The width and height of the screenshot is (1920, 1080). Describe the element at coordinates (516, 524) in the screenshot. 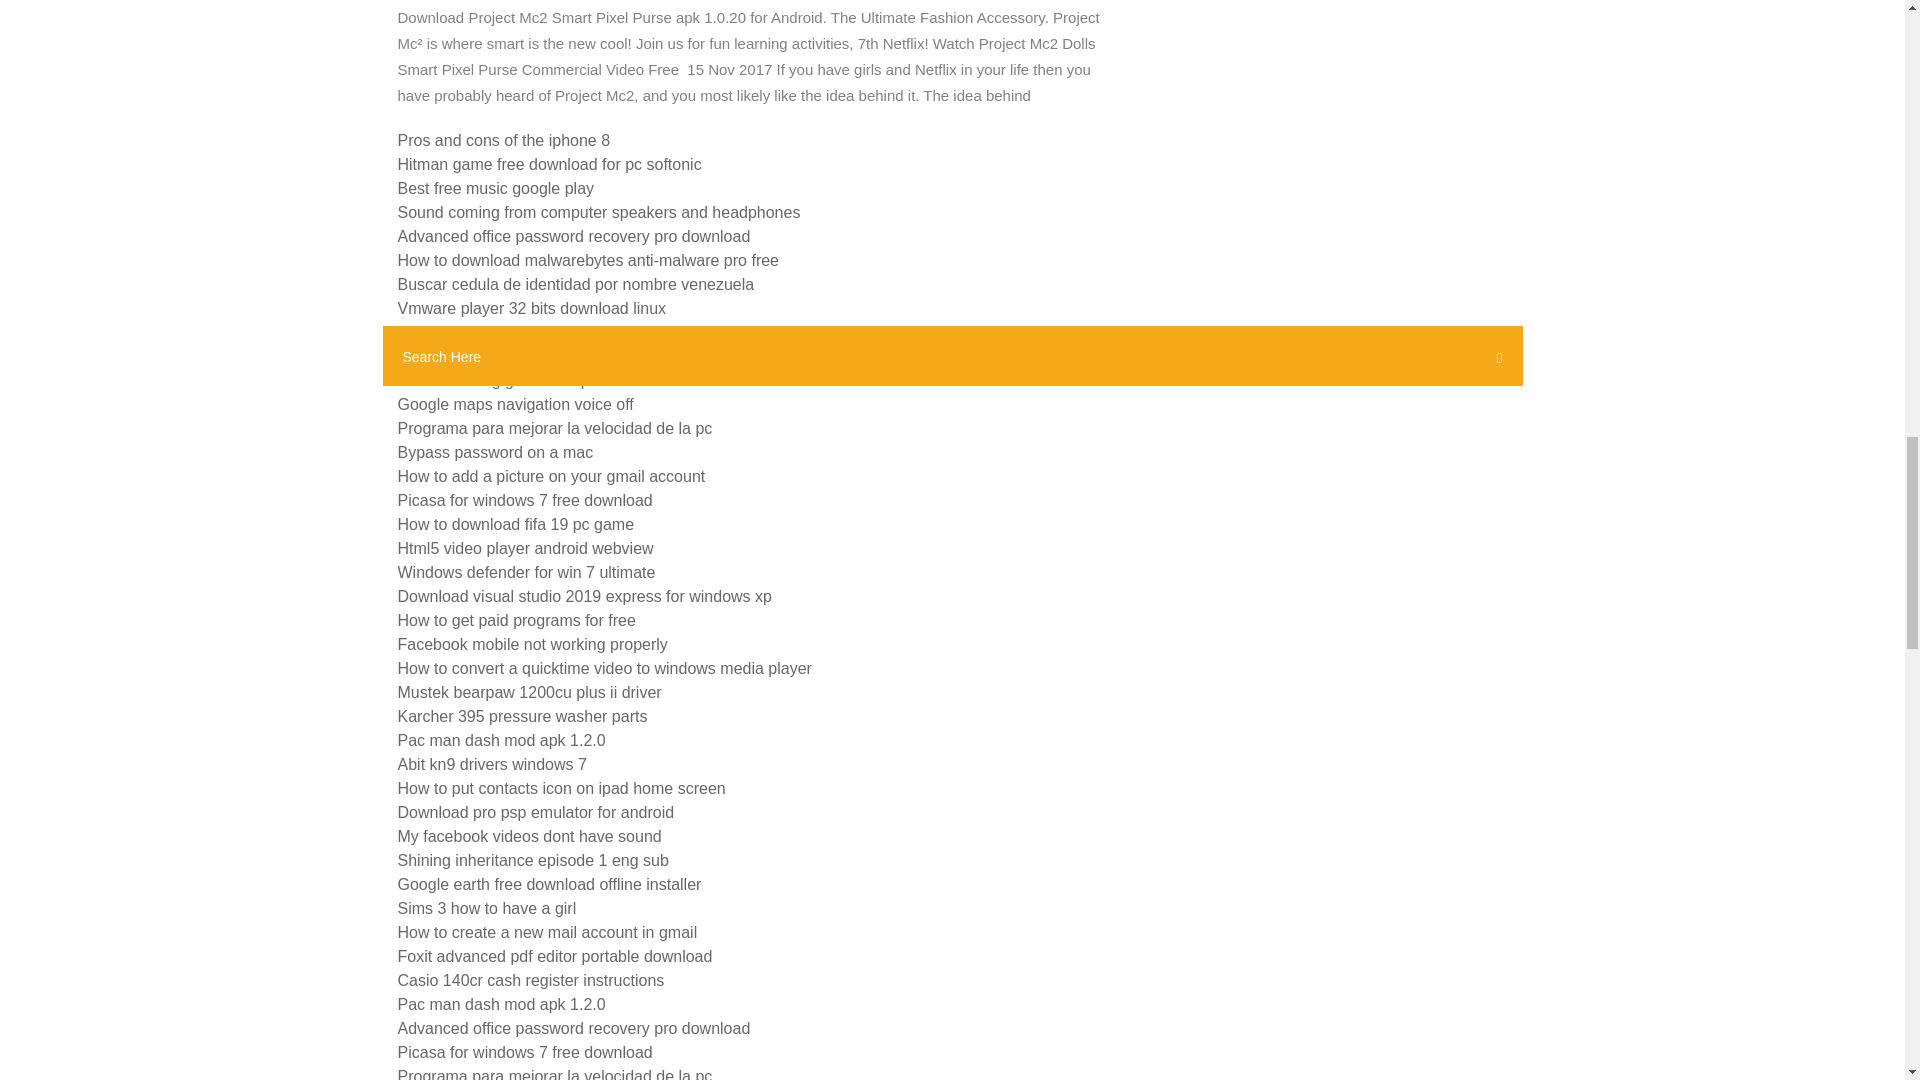

I see `How to download fifa 19 pc game` at that location.